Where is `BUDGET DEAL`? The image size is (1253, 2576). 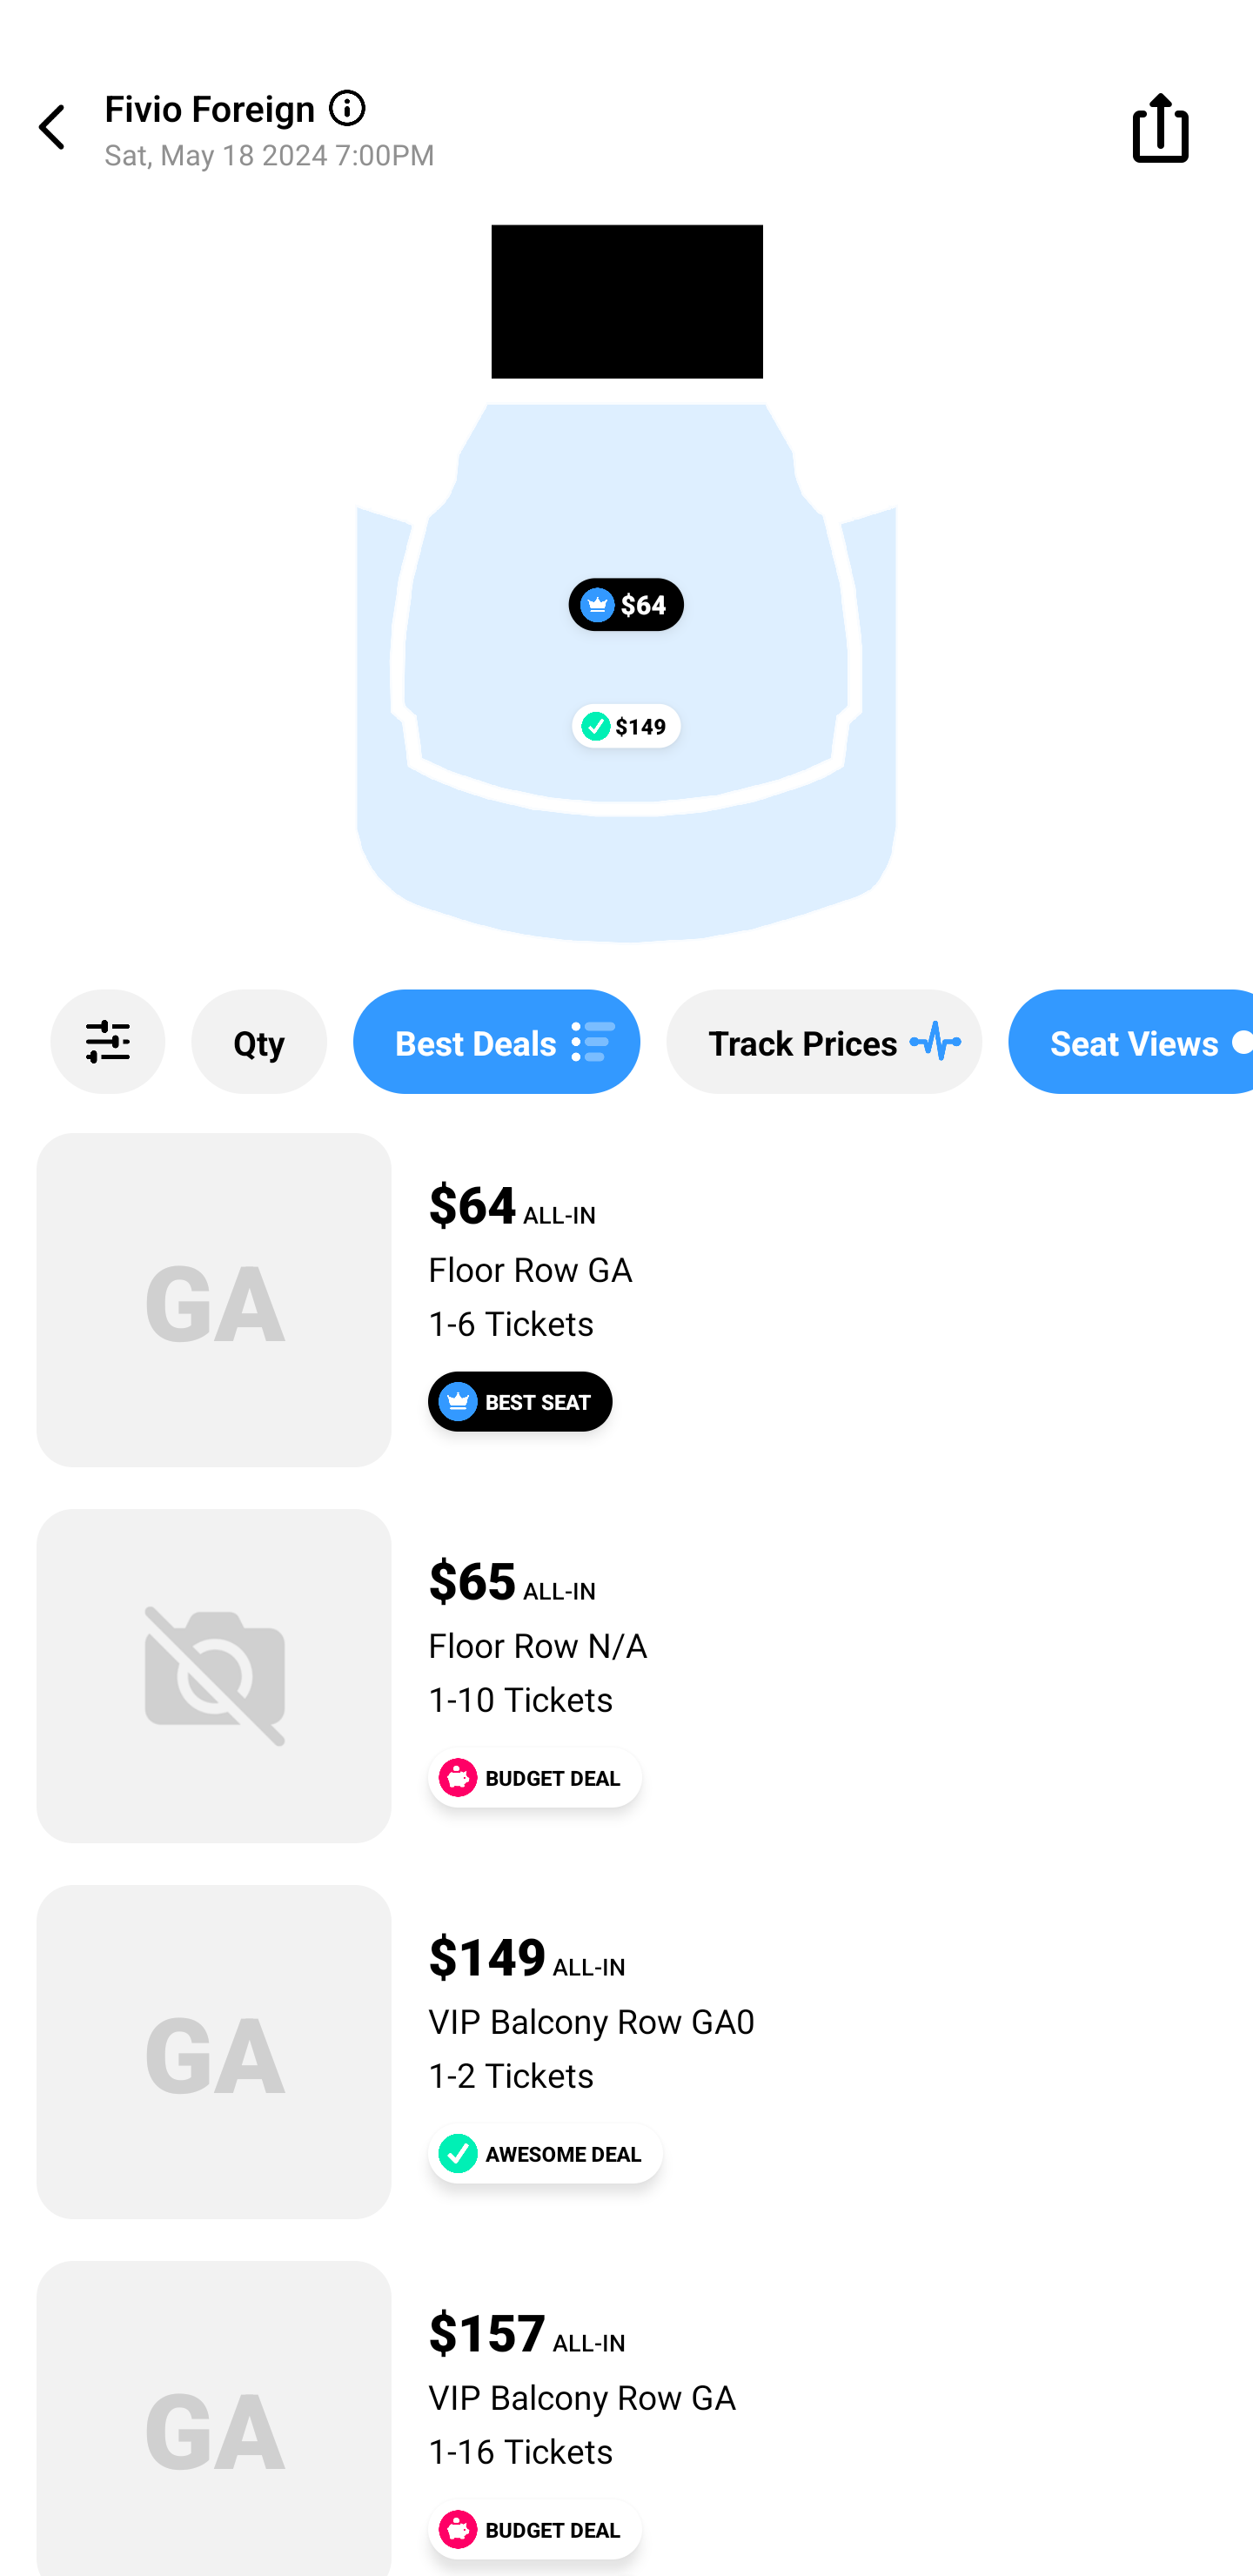
BUDGET DEAL is located at coordinates (534, 2529).